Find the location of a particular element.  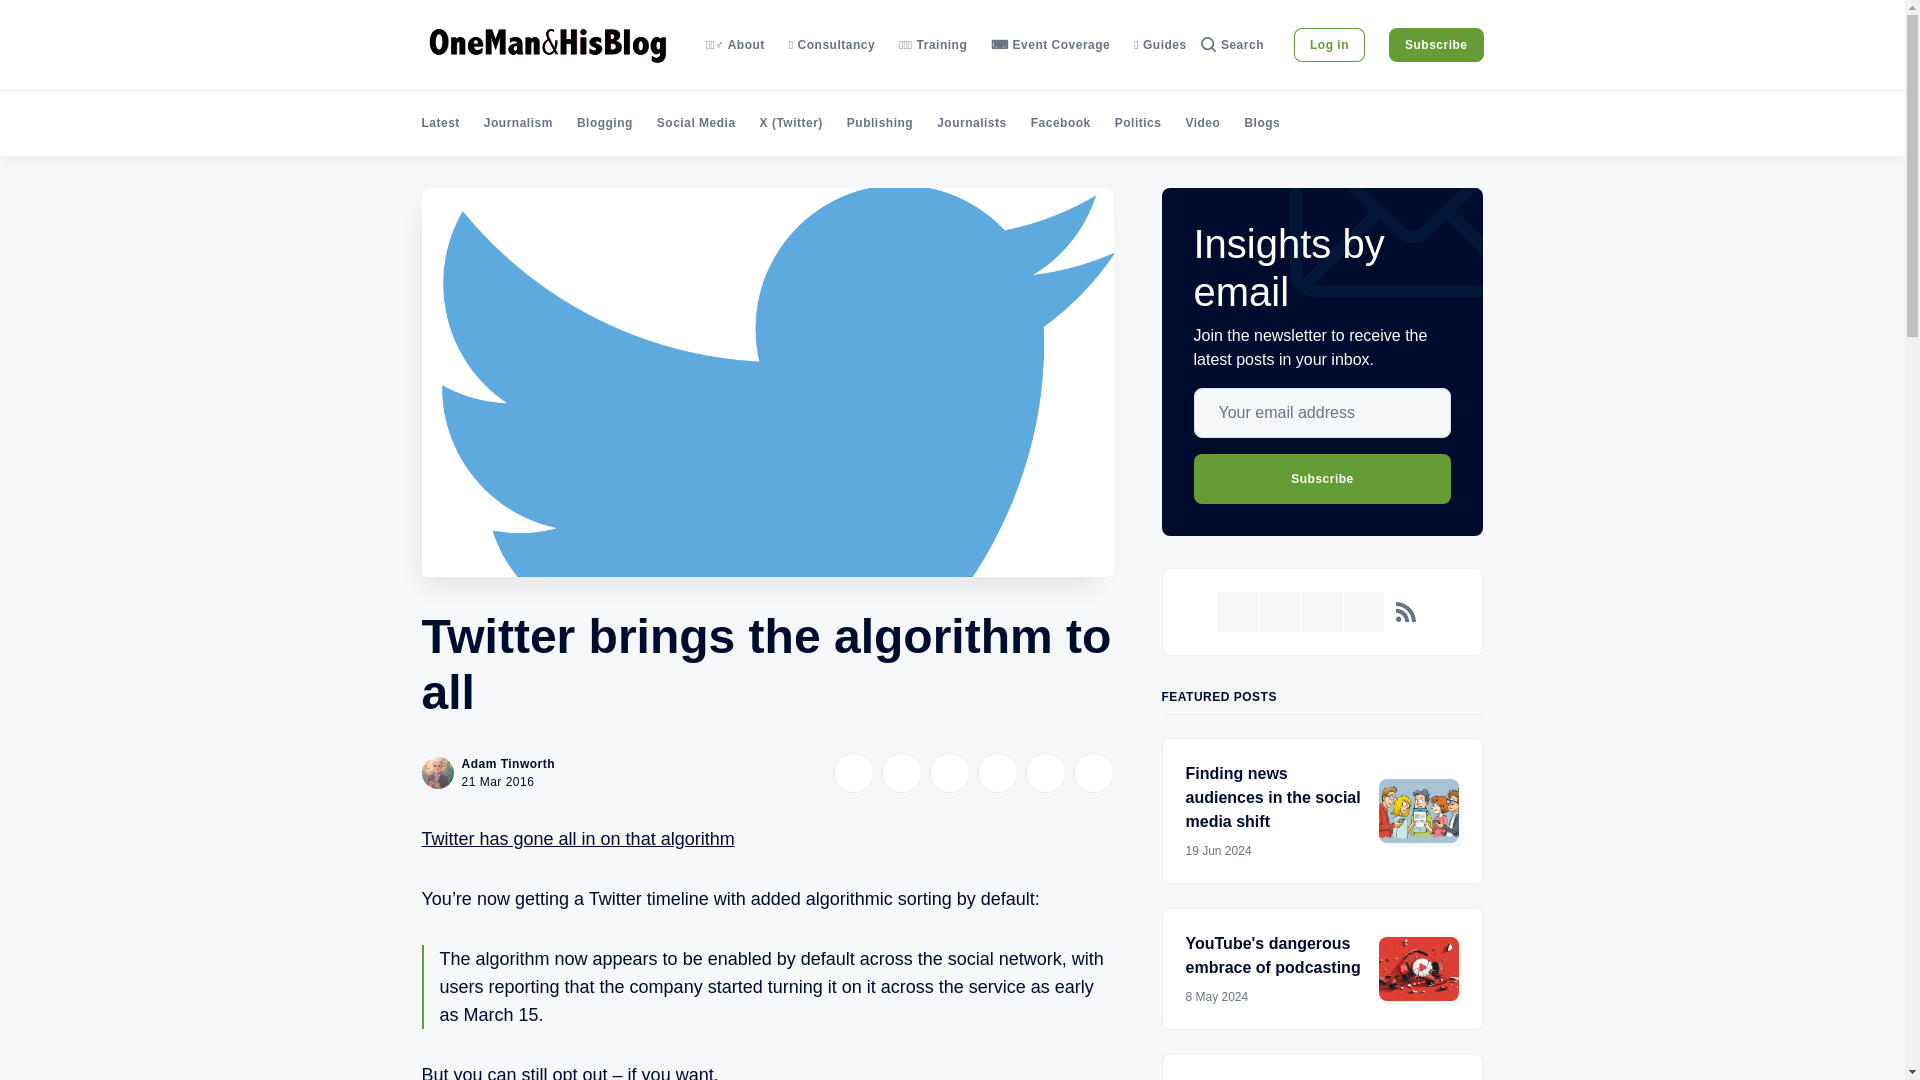

Journalism is located at coordinates (518, 122).